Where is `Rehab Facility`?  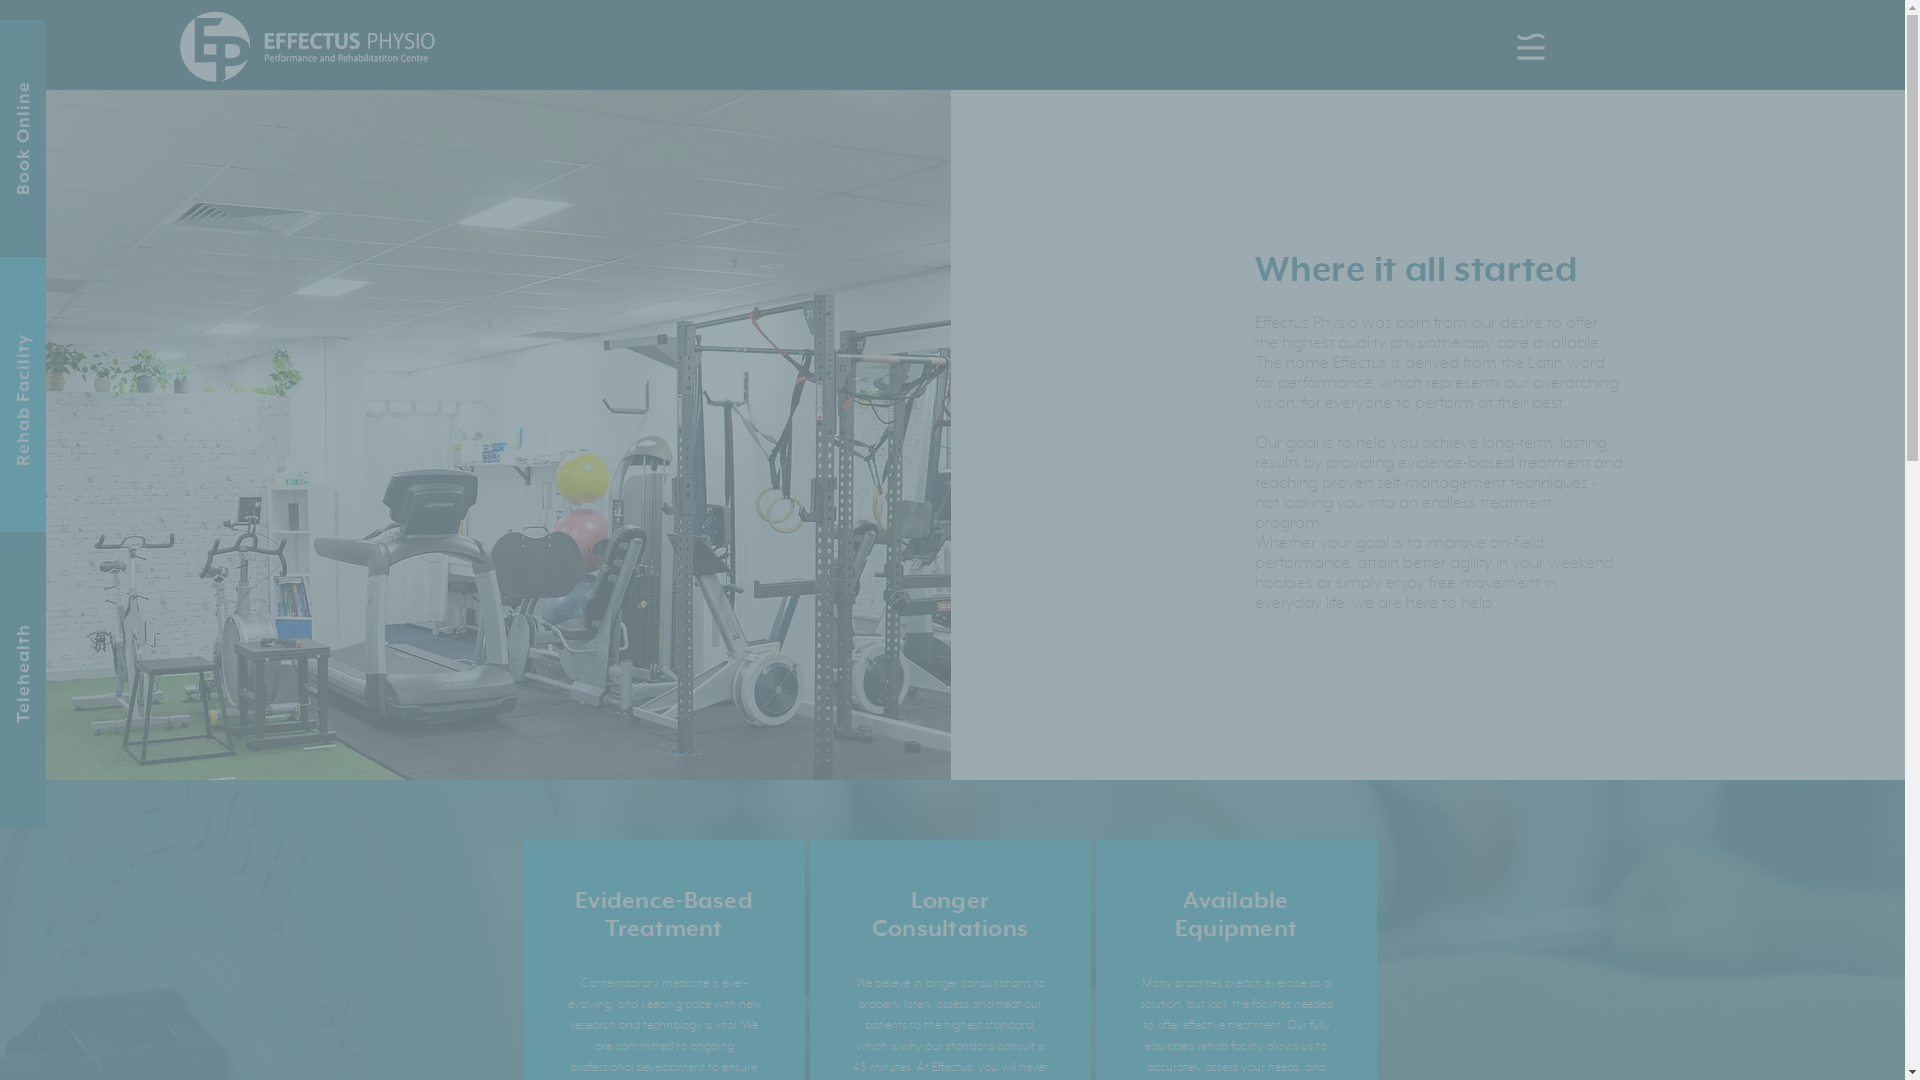 Rehab Facility is located at coordinates (80, 344).